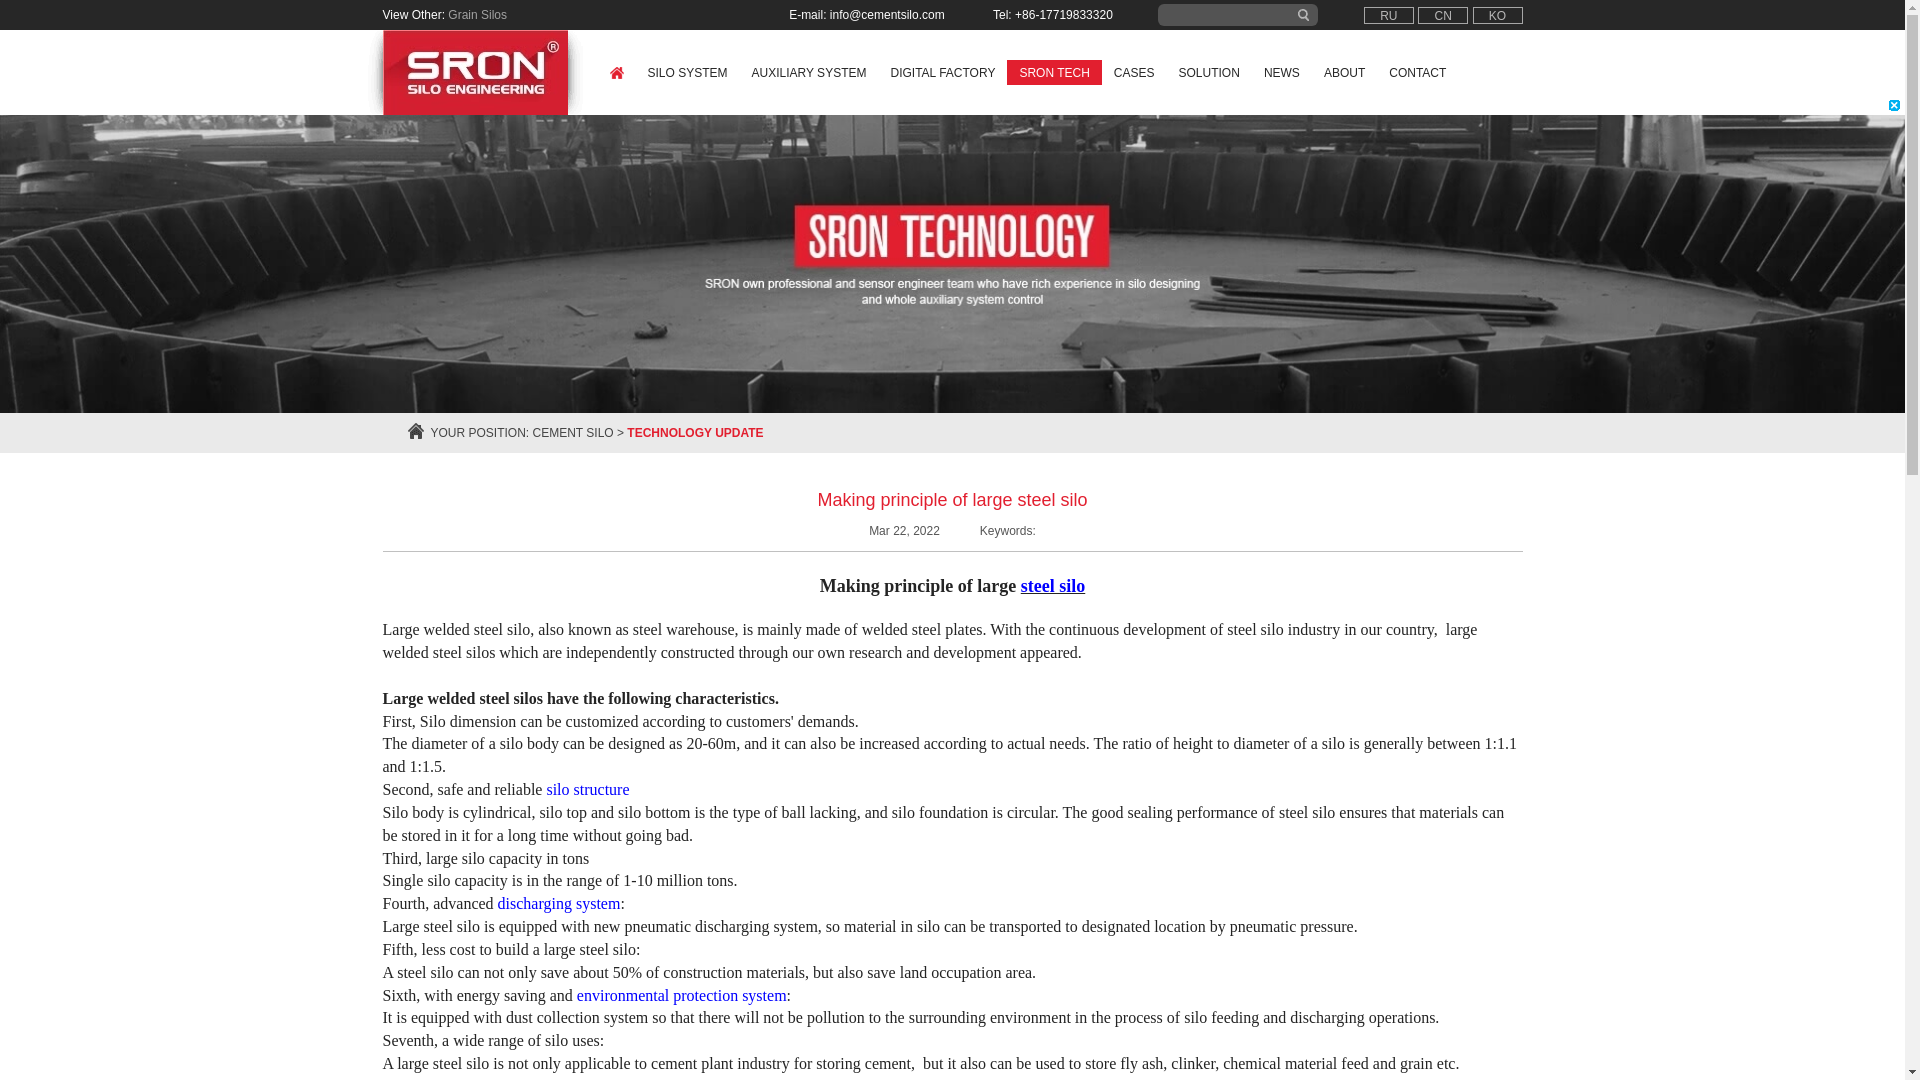 The width and height of the screenshot is (1920, 1080). What do you see at coordinates (687, 72) in the screenshot?
I see `SILO SYSTEM` at bounding box center [687, 72].